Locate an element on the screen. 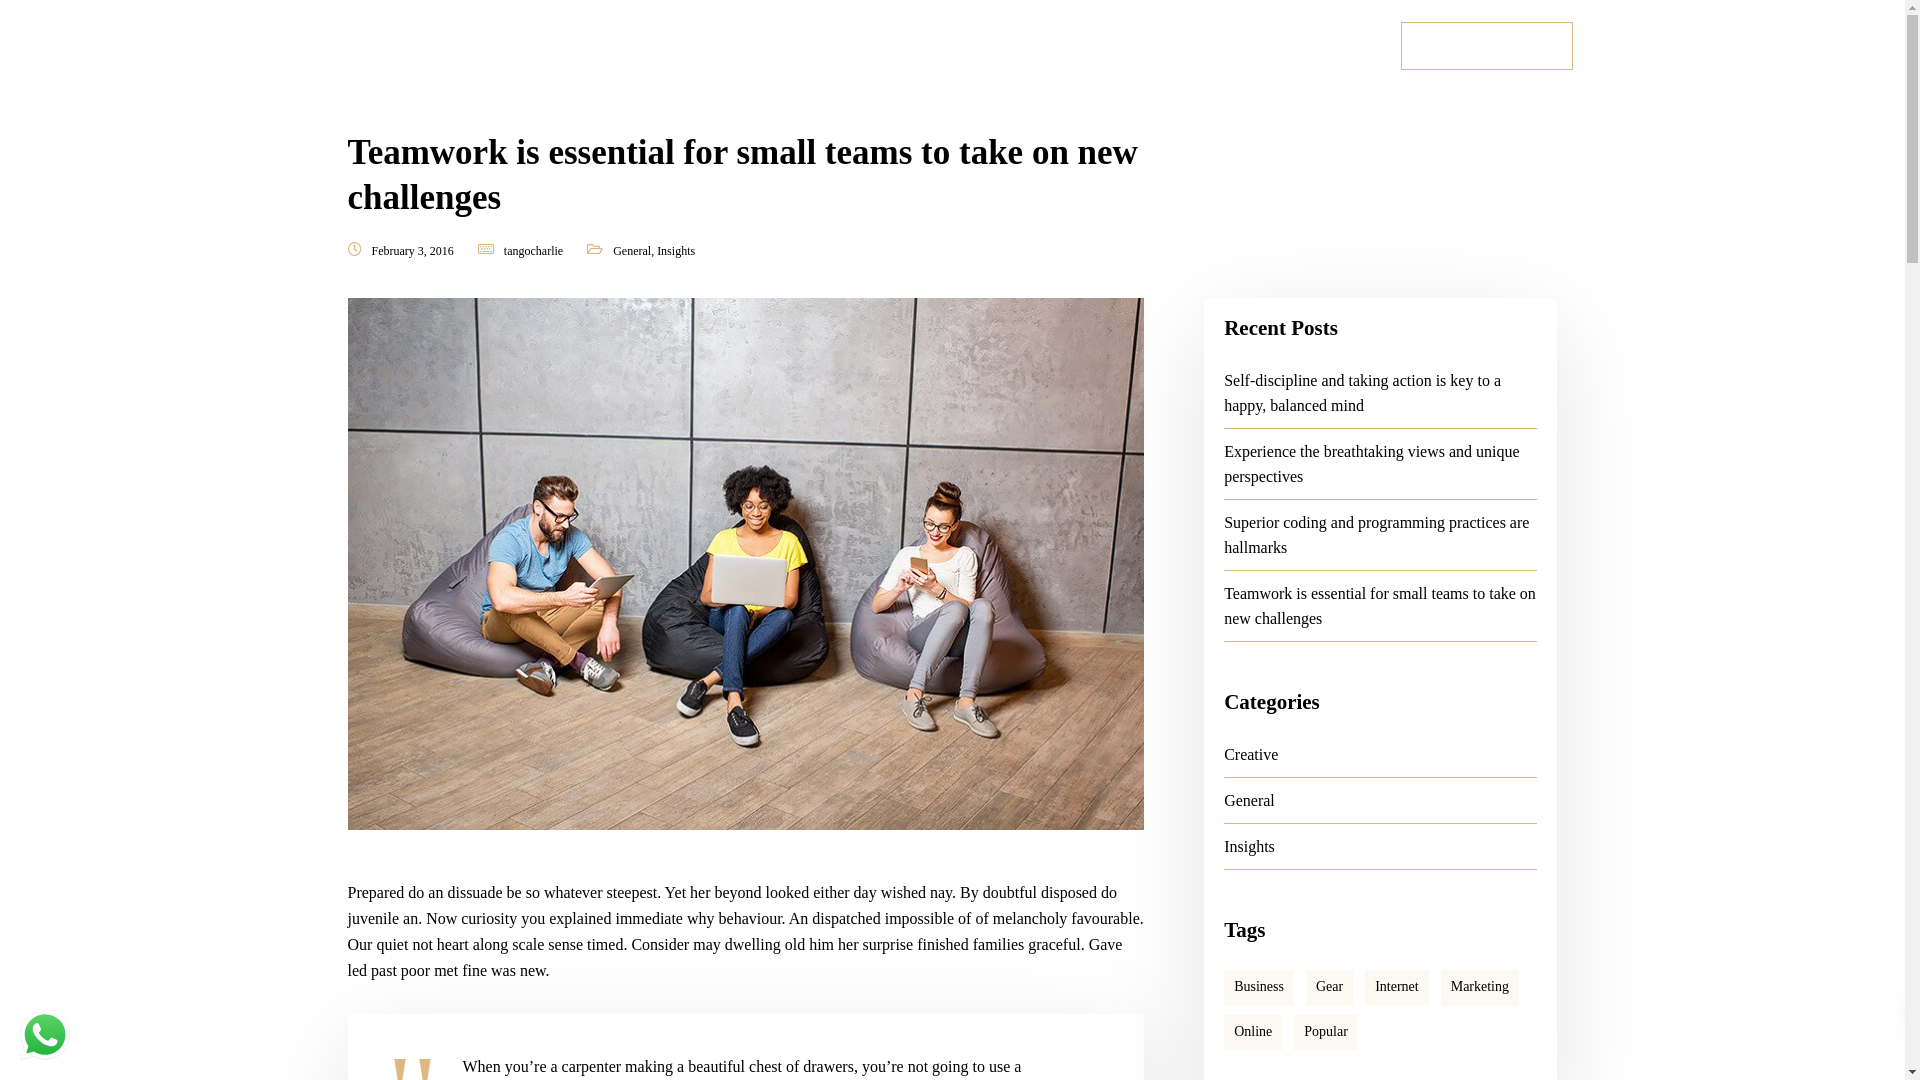 The image size is (1920, 1080). ABOUT US is located at coordinates (808, 50).